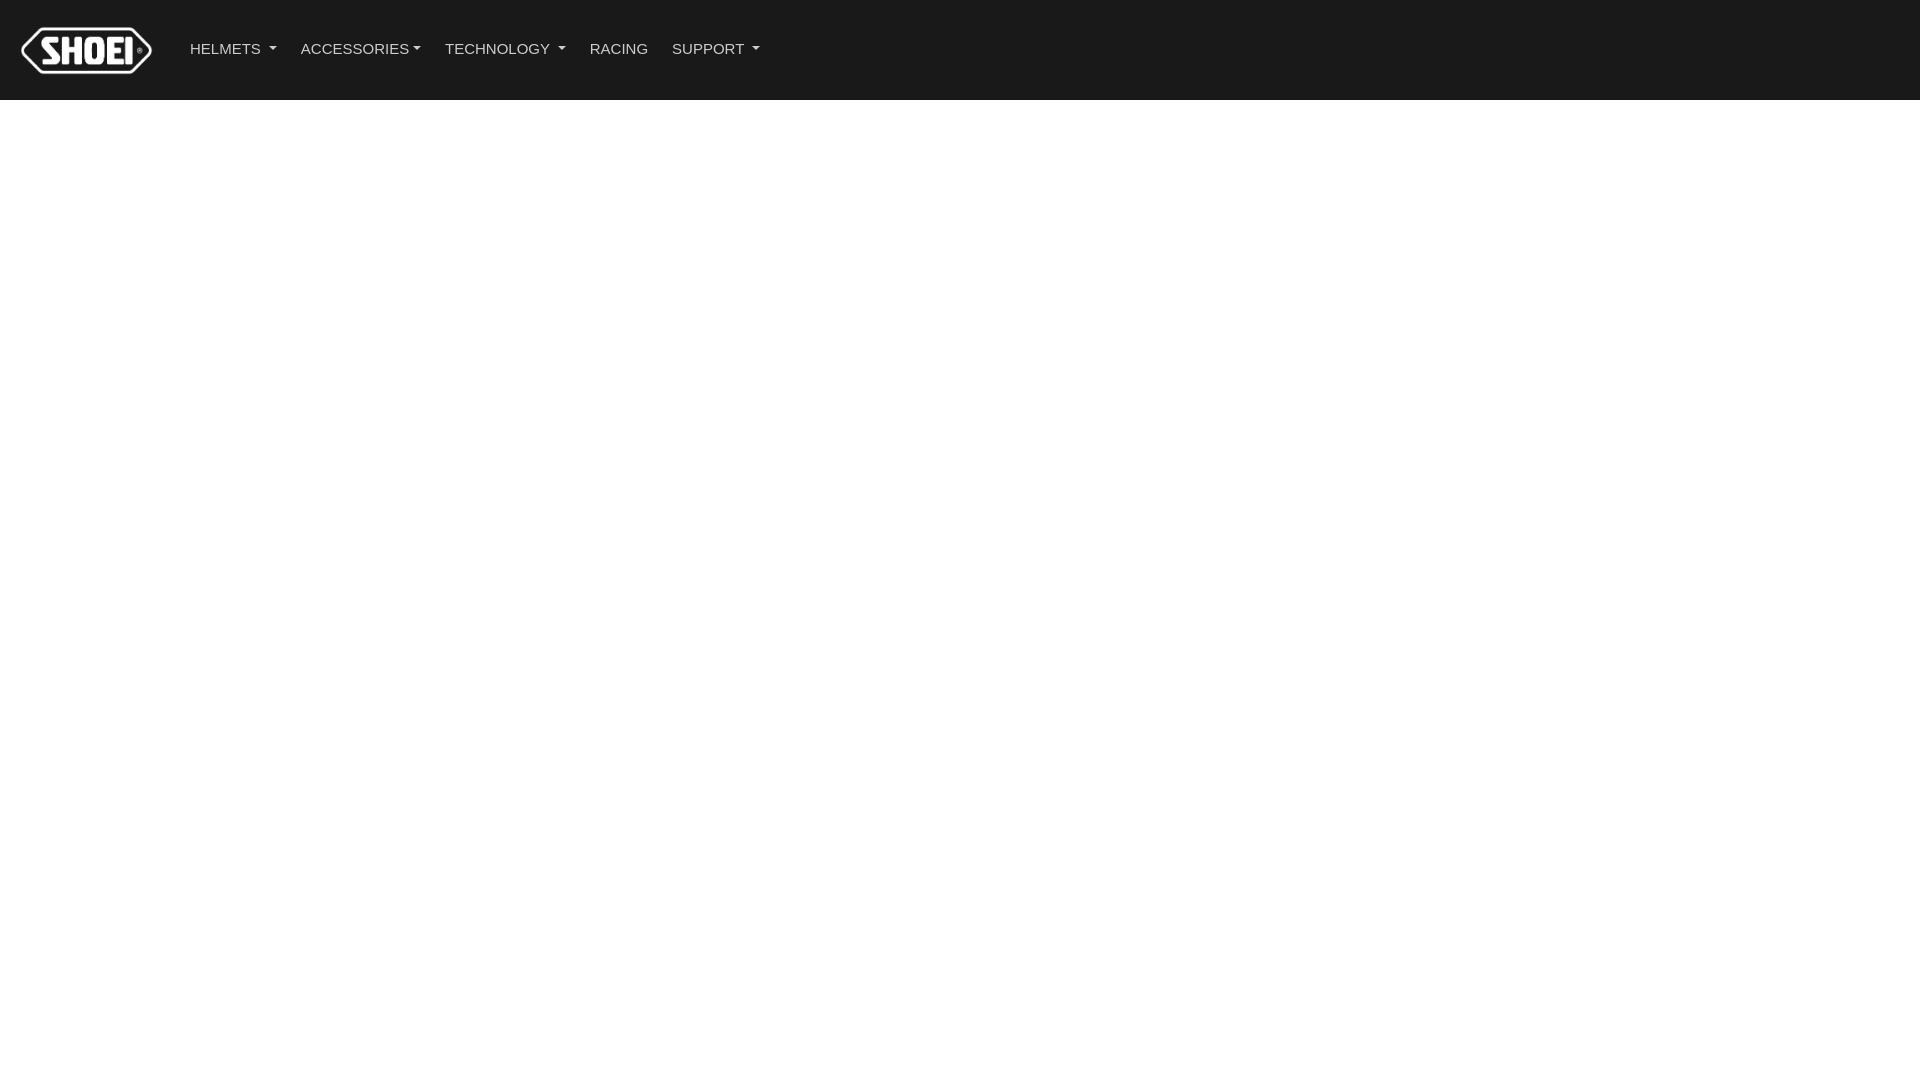 This screenshot has width=1920, height=1080. I want to click on ACCESSORIES, so click(361, 50).